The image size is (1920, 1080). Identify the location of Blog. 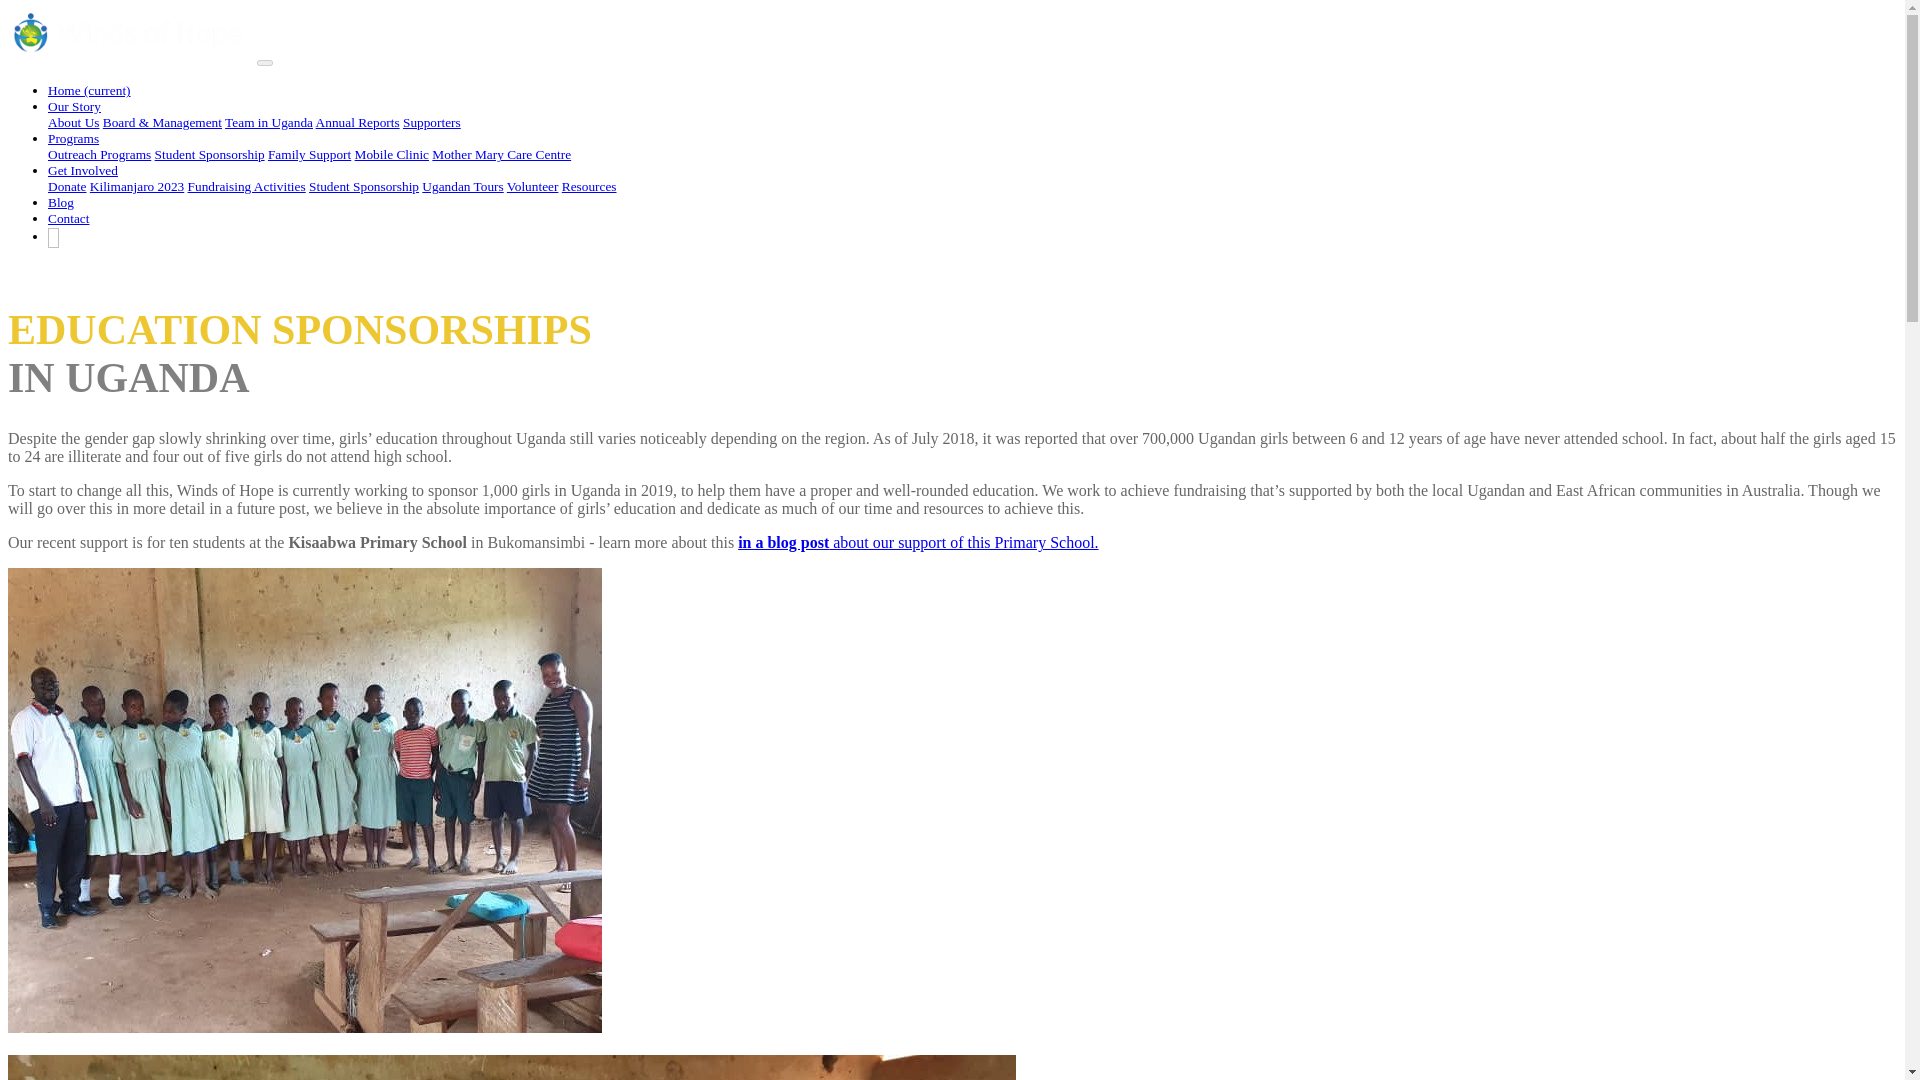
(61, 202).